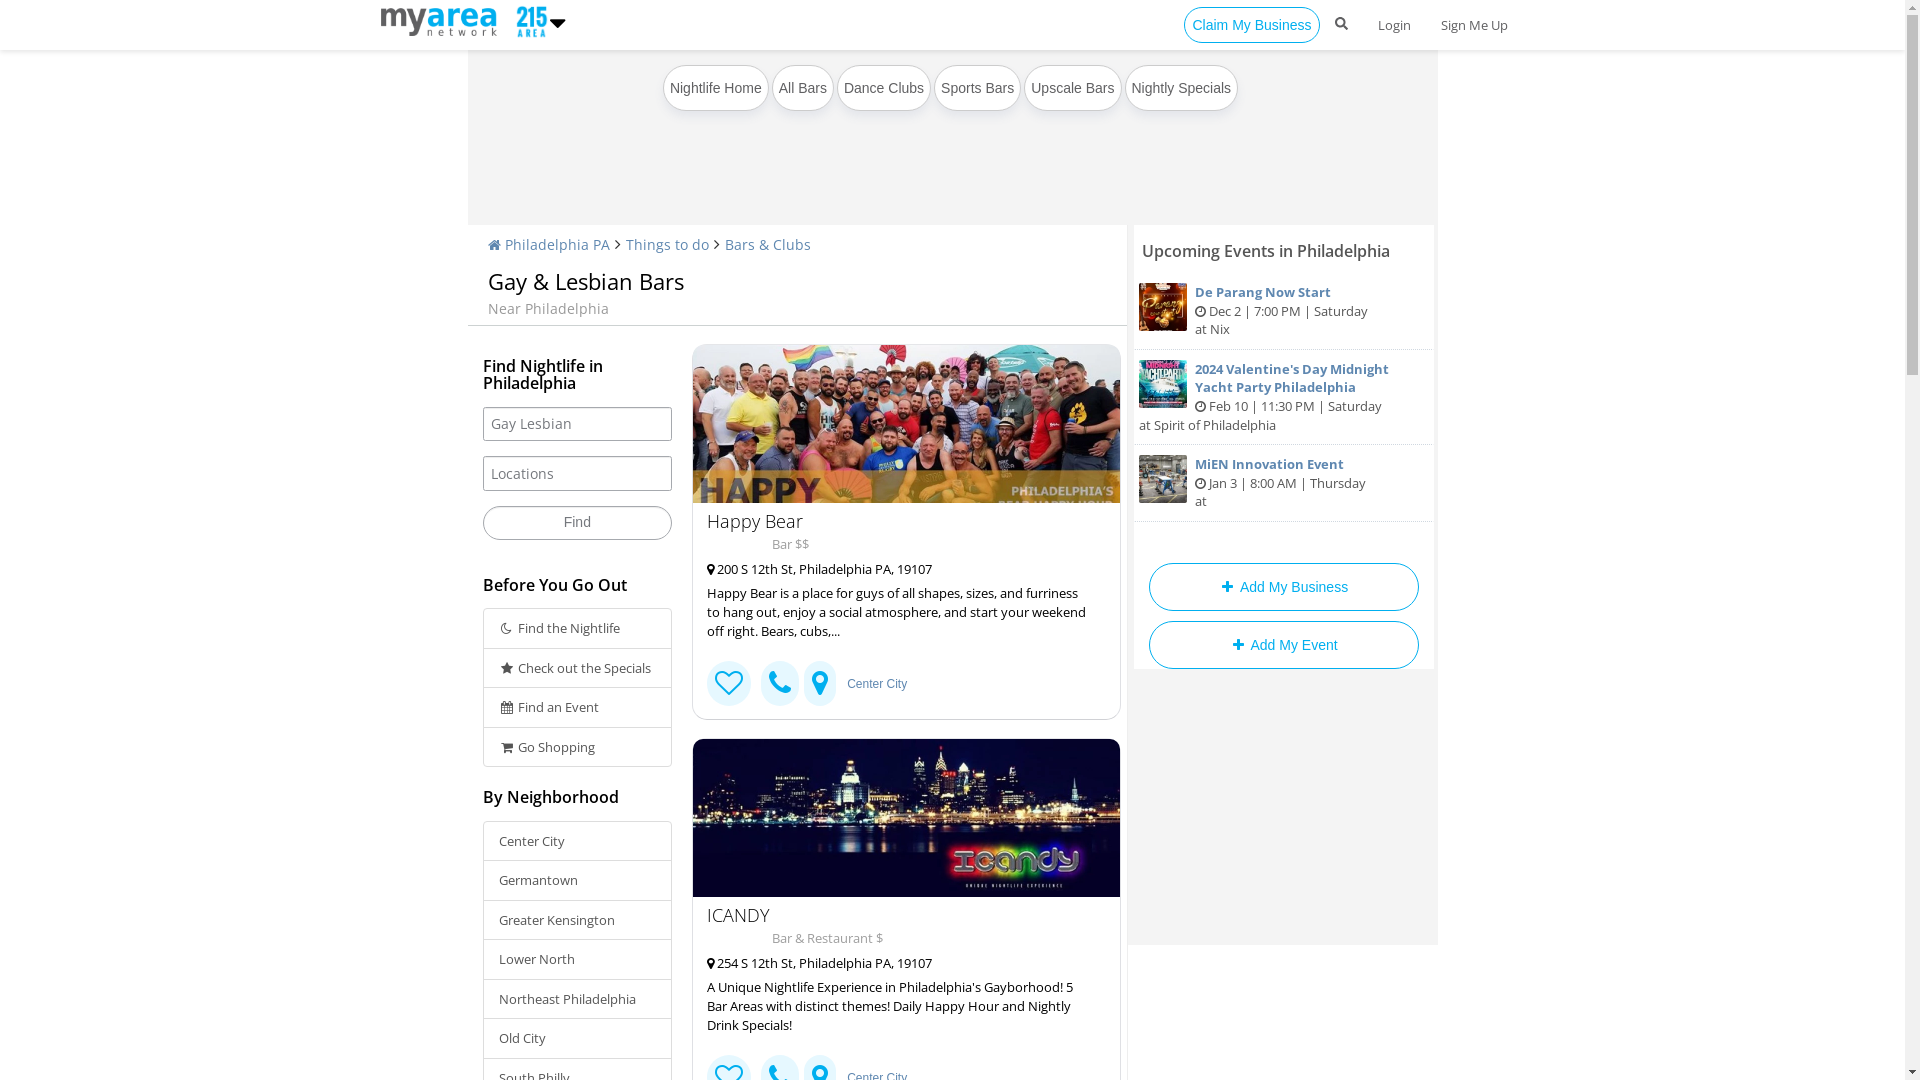 This screenshot has width=1920, height=1080. Describe the element at coordinates (1394, 25) in the screenshot. I see `Login` at that location.